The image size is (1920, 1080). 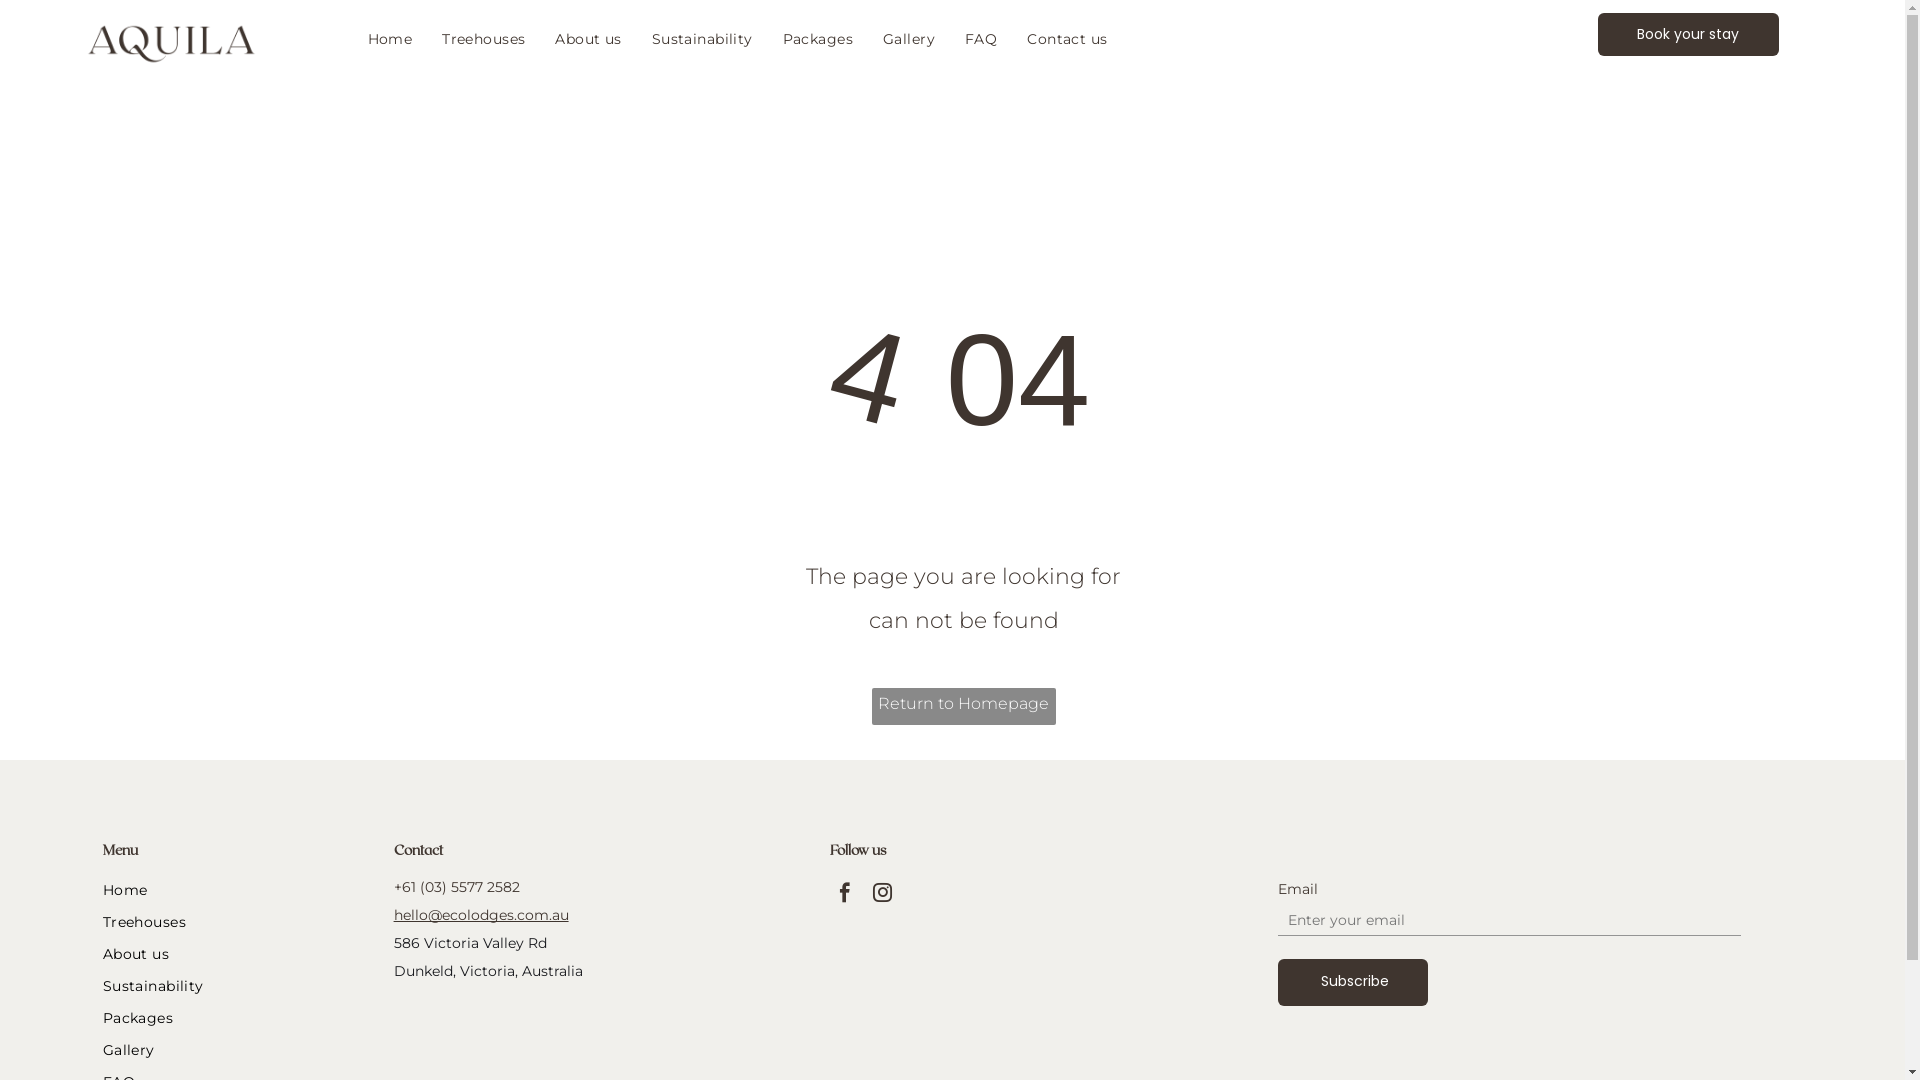 What do you see at coordinates (390, 39) in the screenshot?
I see `Home` at bounding box center [390, 39].